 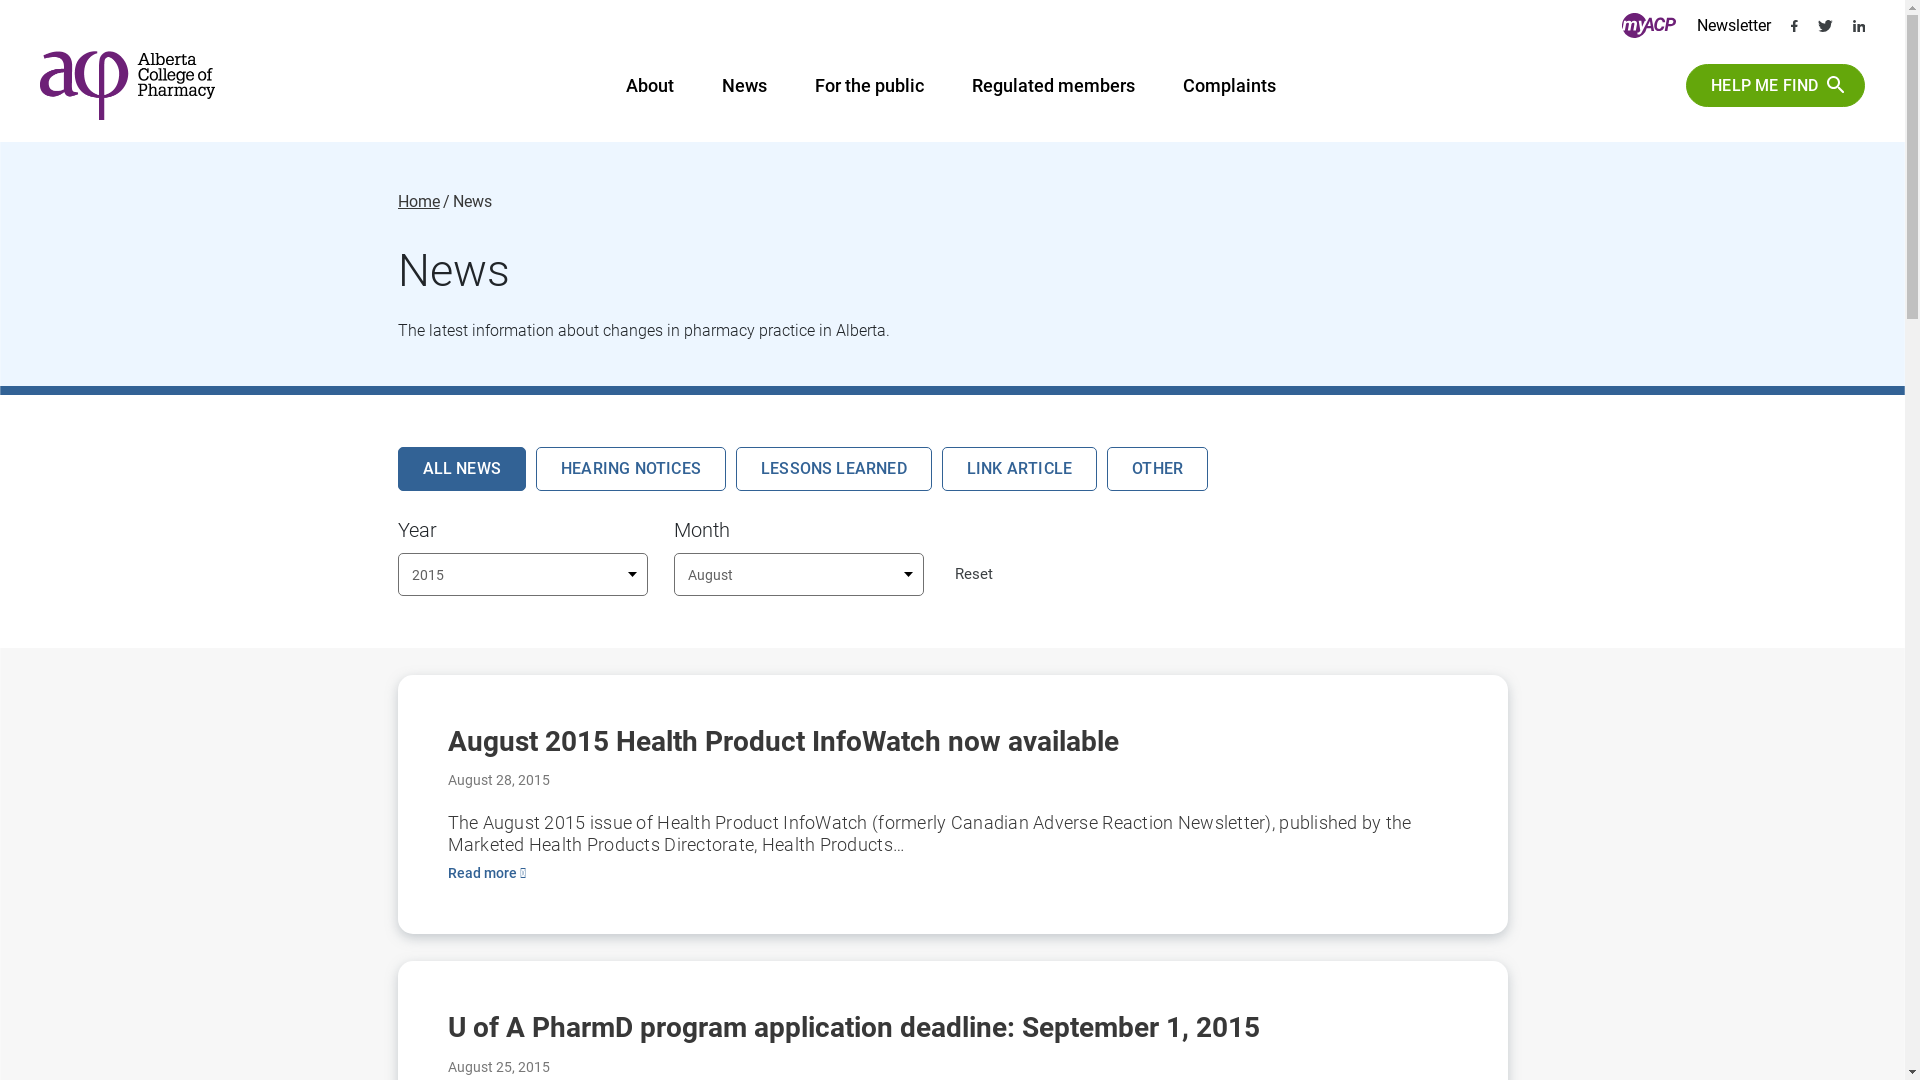 I want to click on HEARING NOTICES, so click(x=631, y=468).